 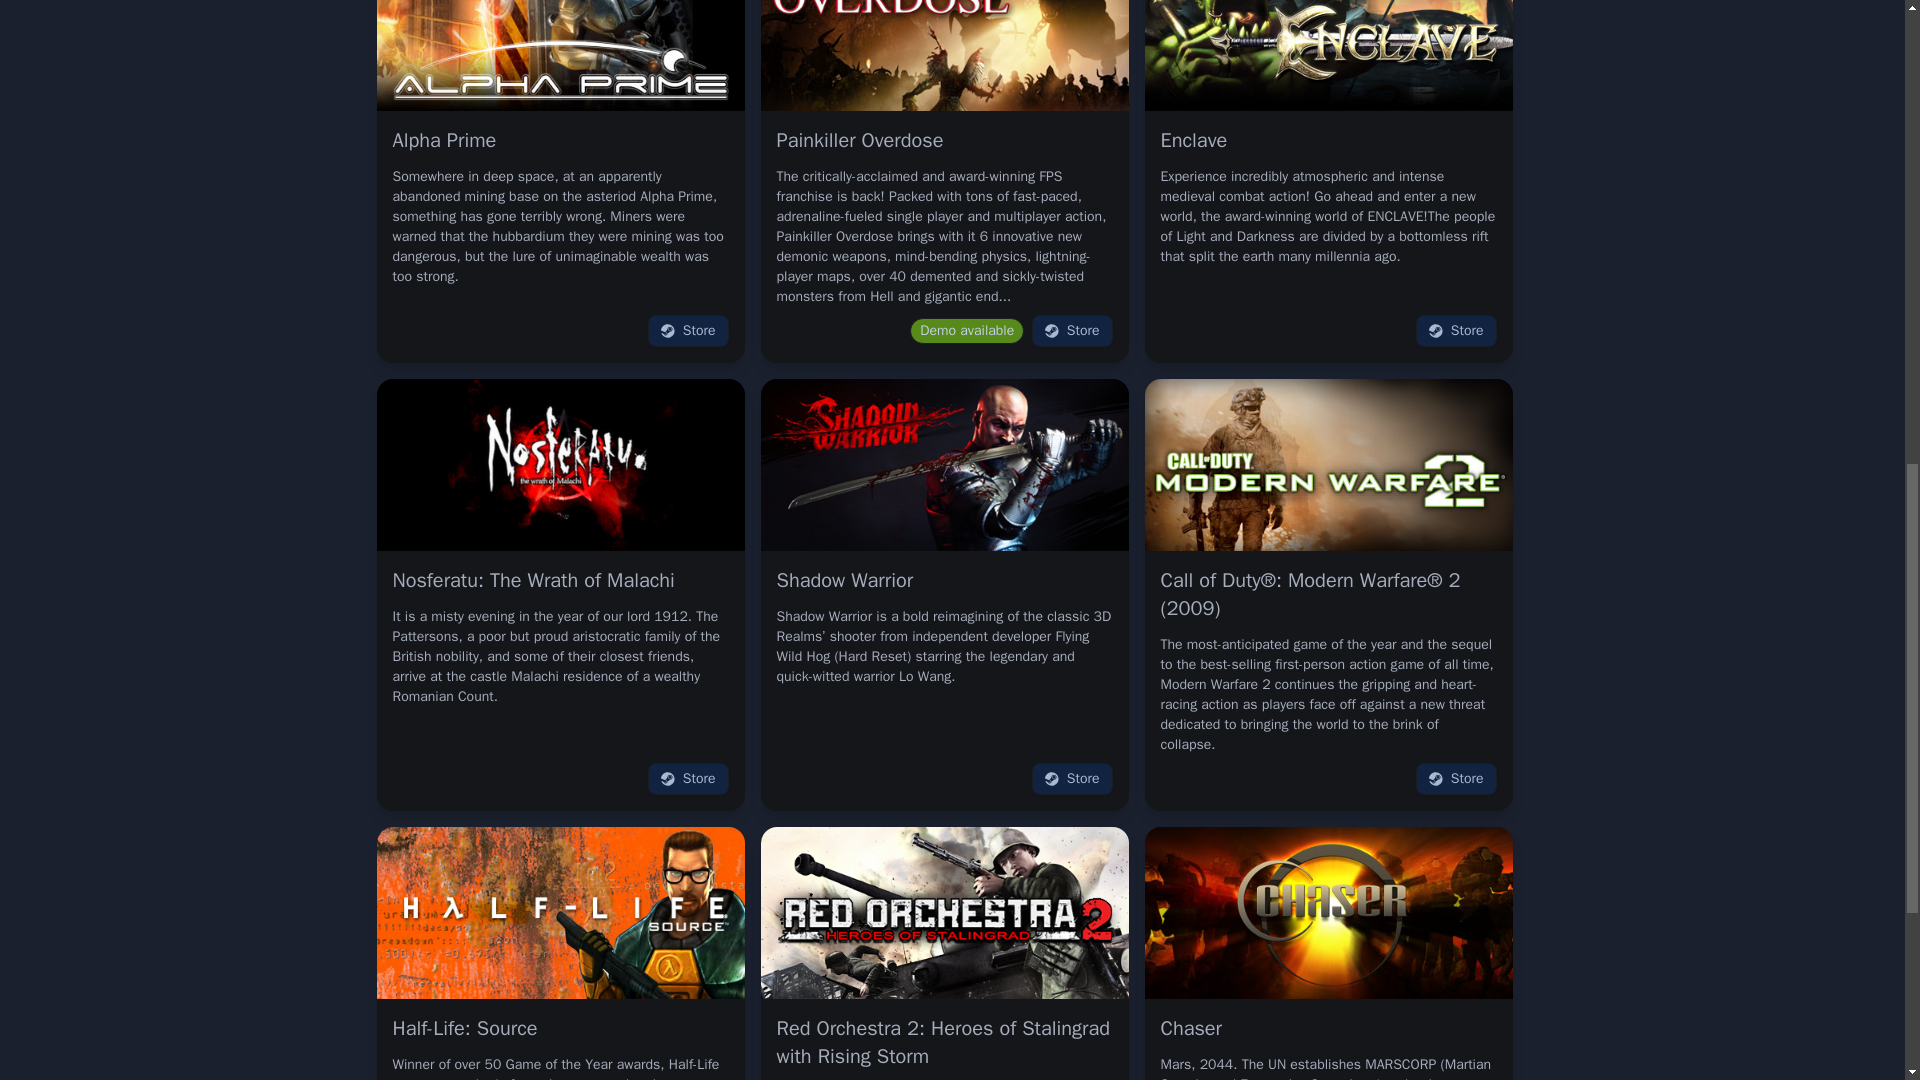 What do you see at coordinates (688, 330) in the screenshot?
I see `Store` at bounding box center [688, 330].